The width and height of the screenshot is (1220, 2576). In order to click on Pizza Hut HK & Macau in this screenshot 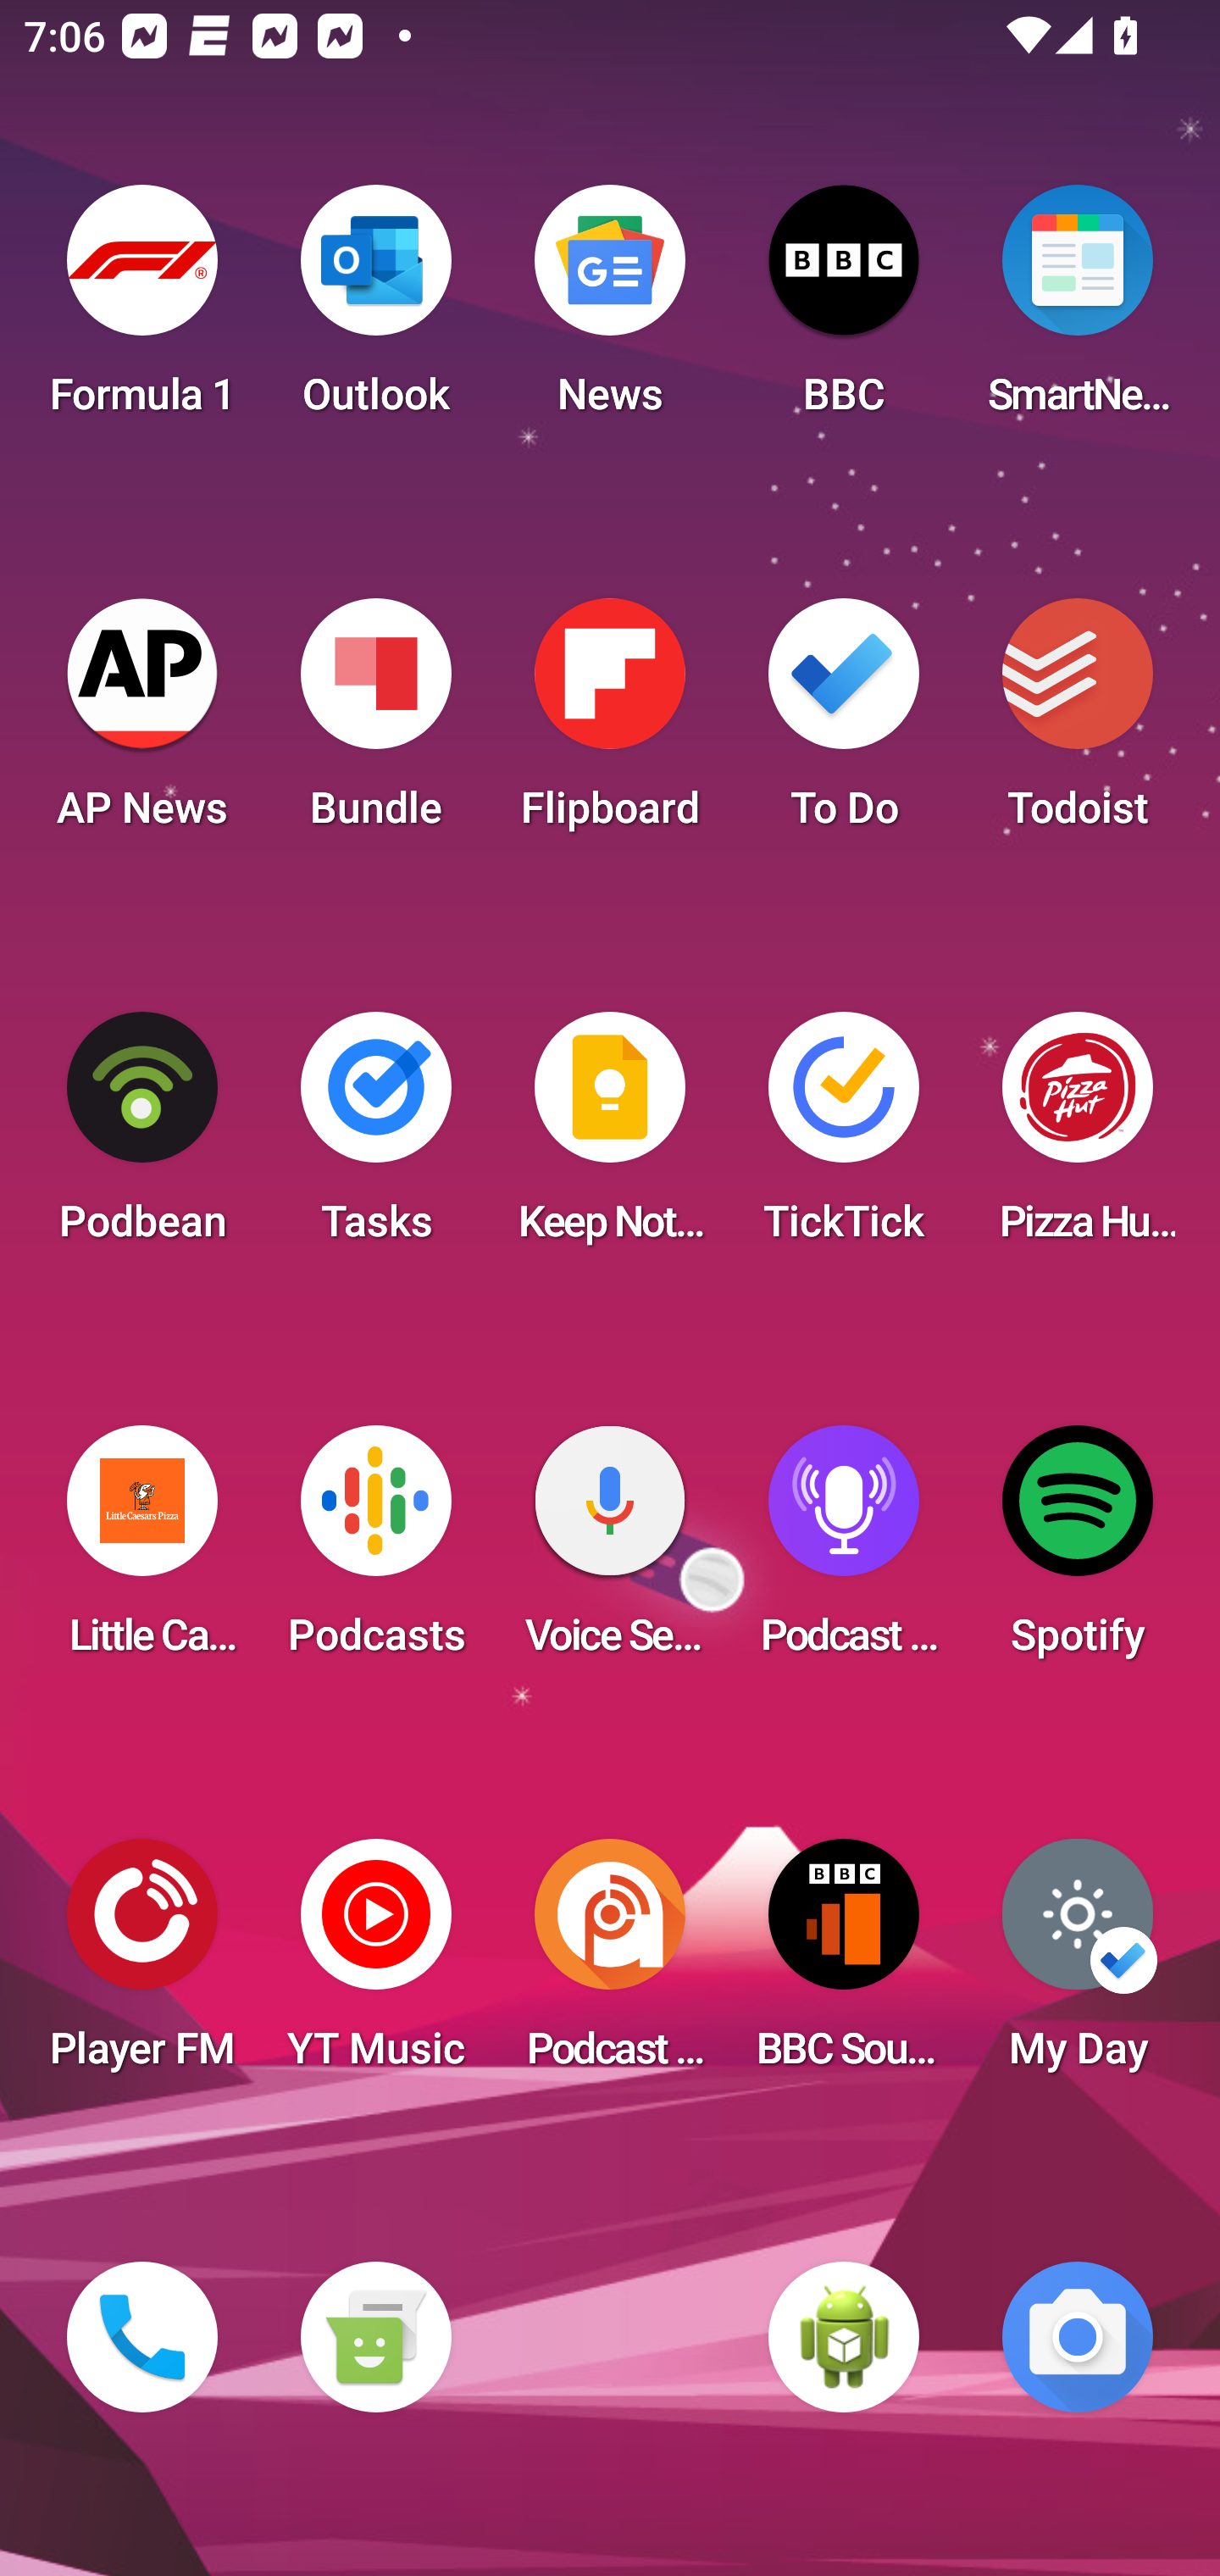, I will do `click(1078, 1137)`.